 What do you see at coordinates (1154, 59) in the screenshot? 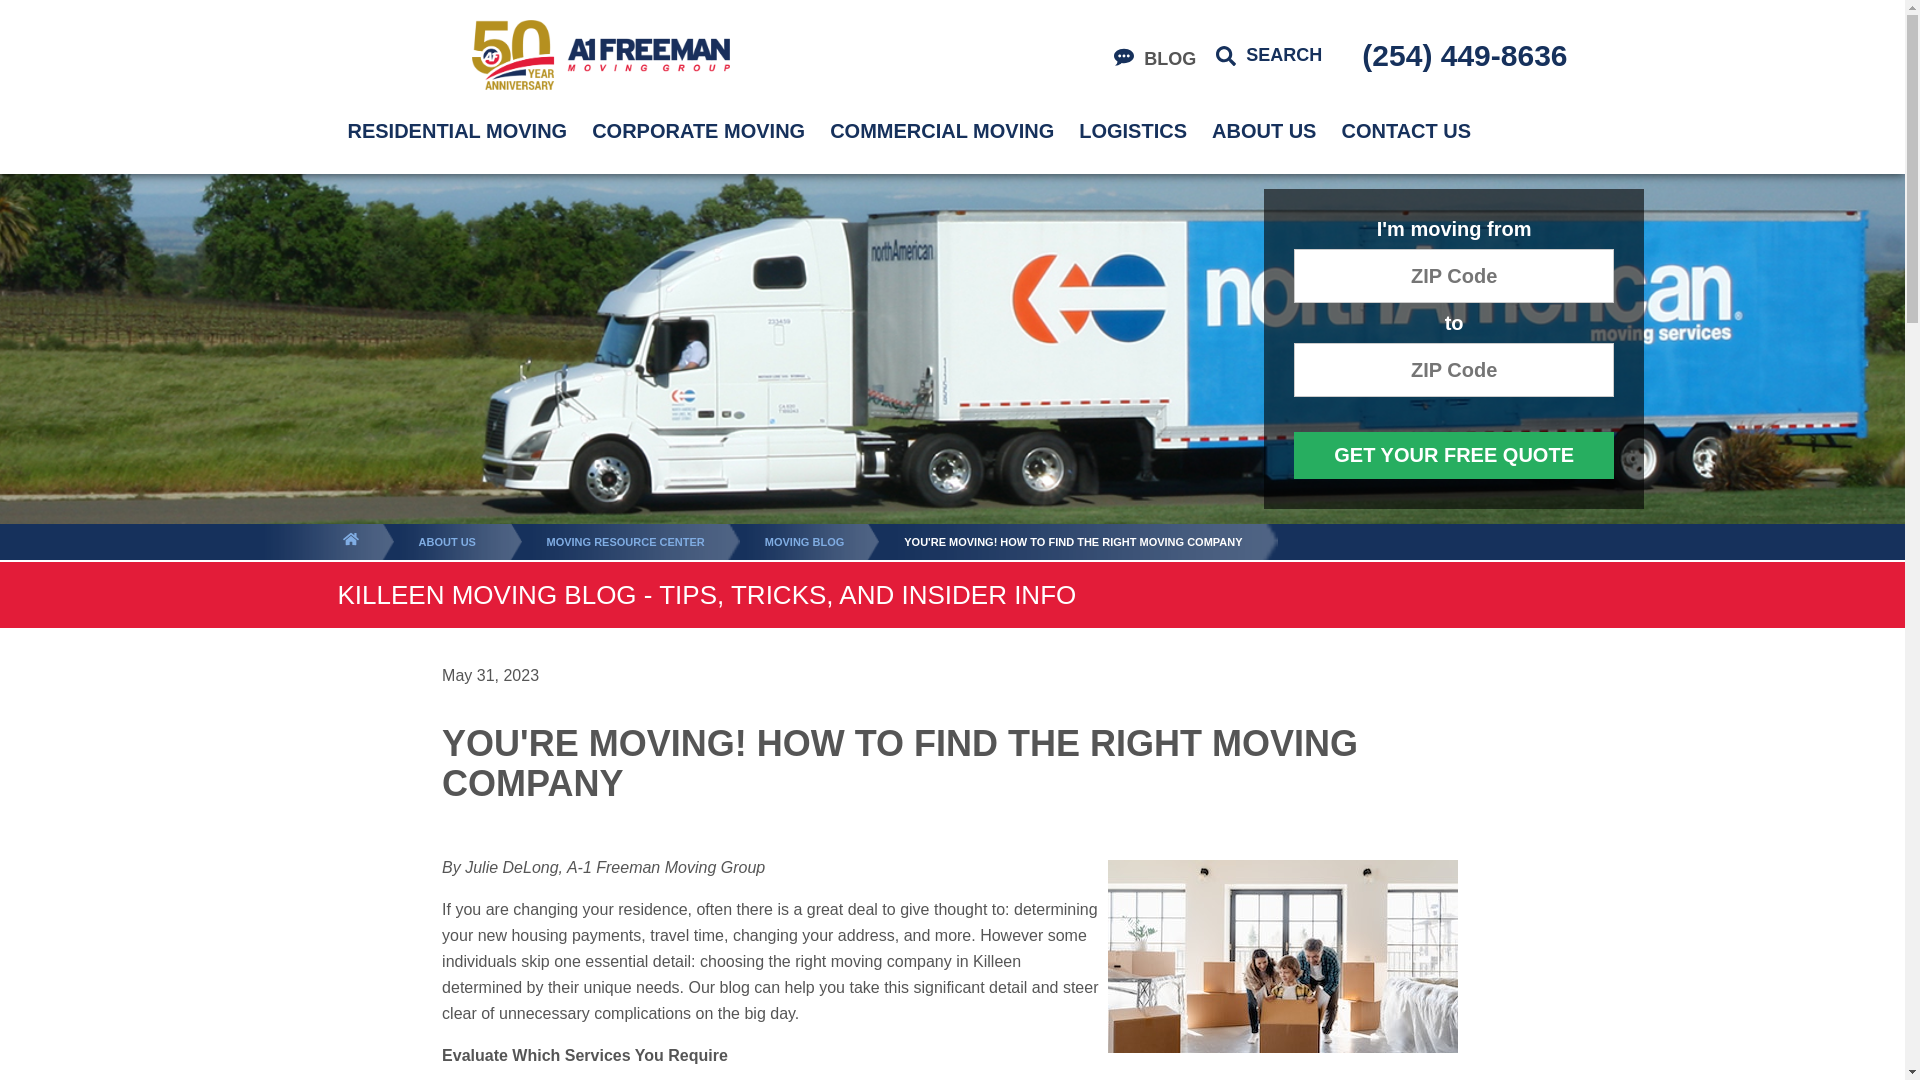
I see `BLOG` at bounding box center [1154, 59].